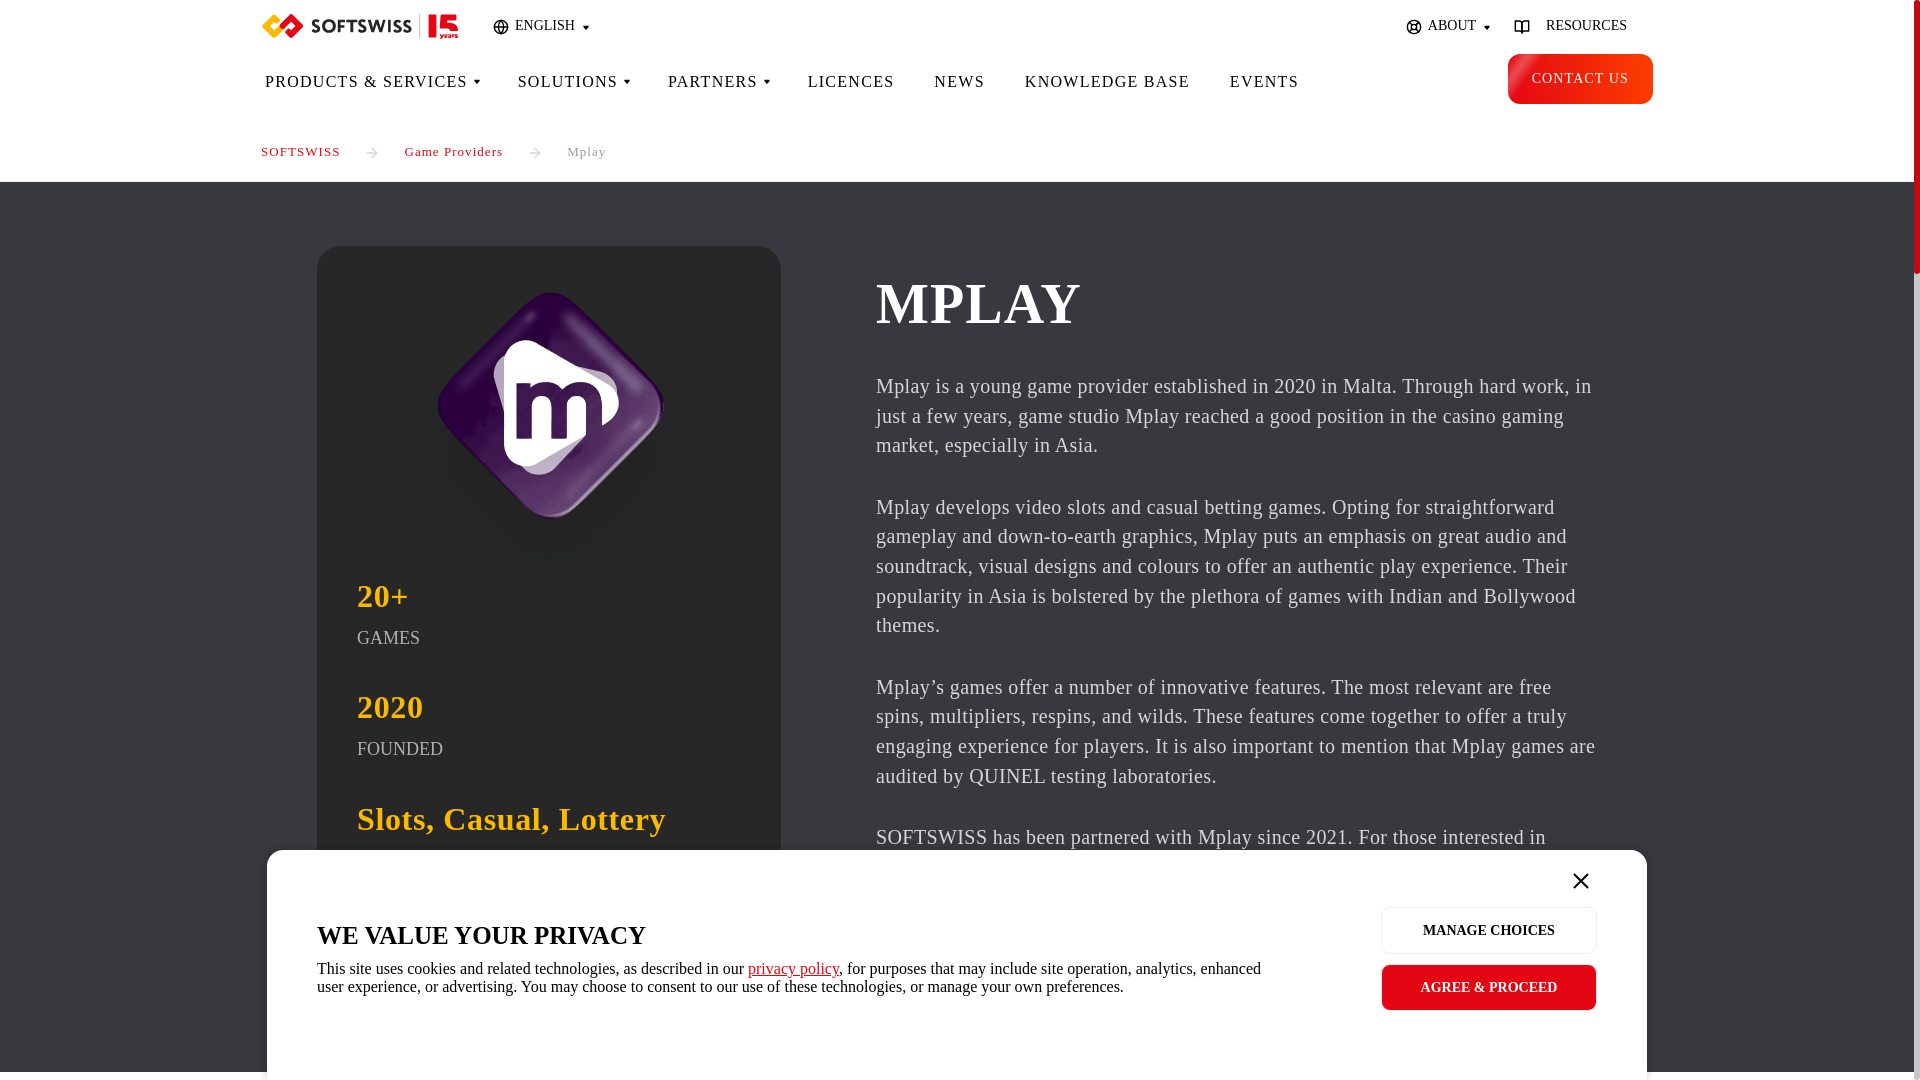 This screenshot has width=1920, height=1080. What do you see at coordinates (360, 26) in the screenshot?
I see `SOFTSWISS.com` at bounding box center [360, 26].